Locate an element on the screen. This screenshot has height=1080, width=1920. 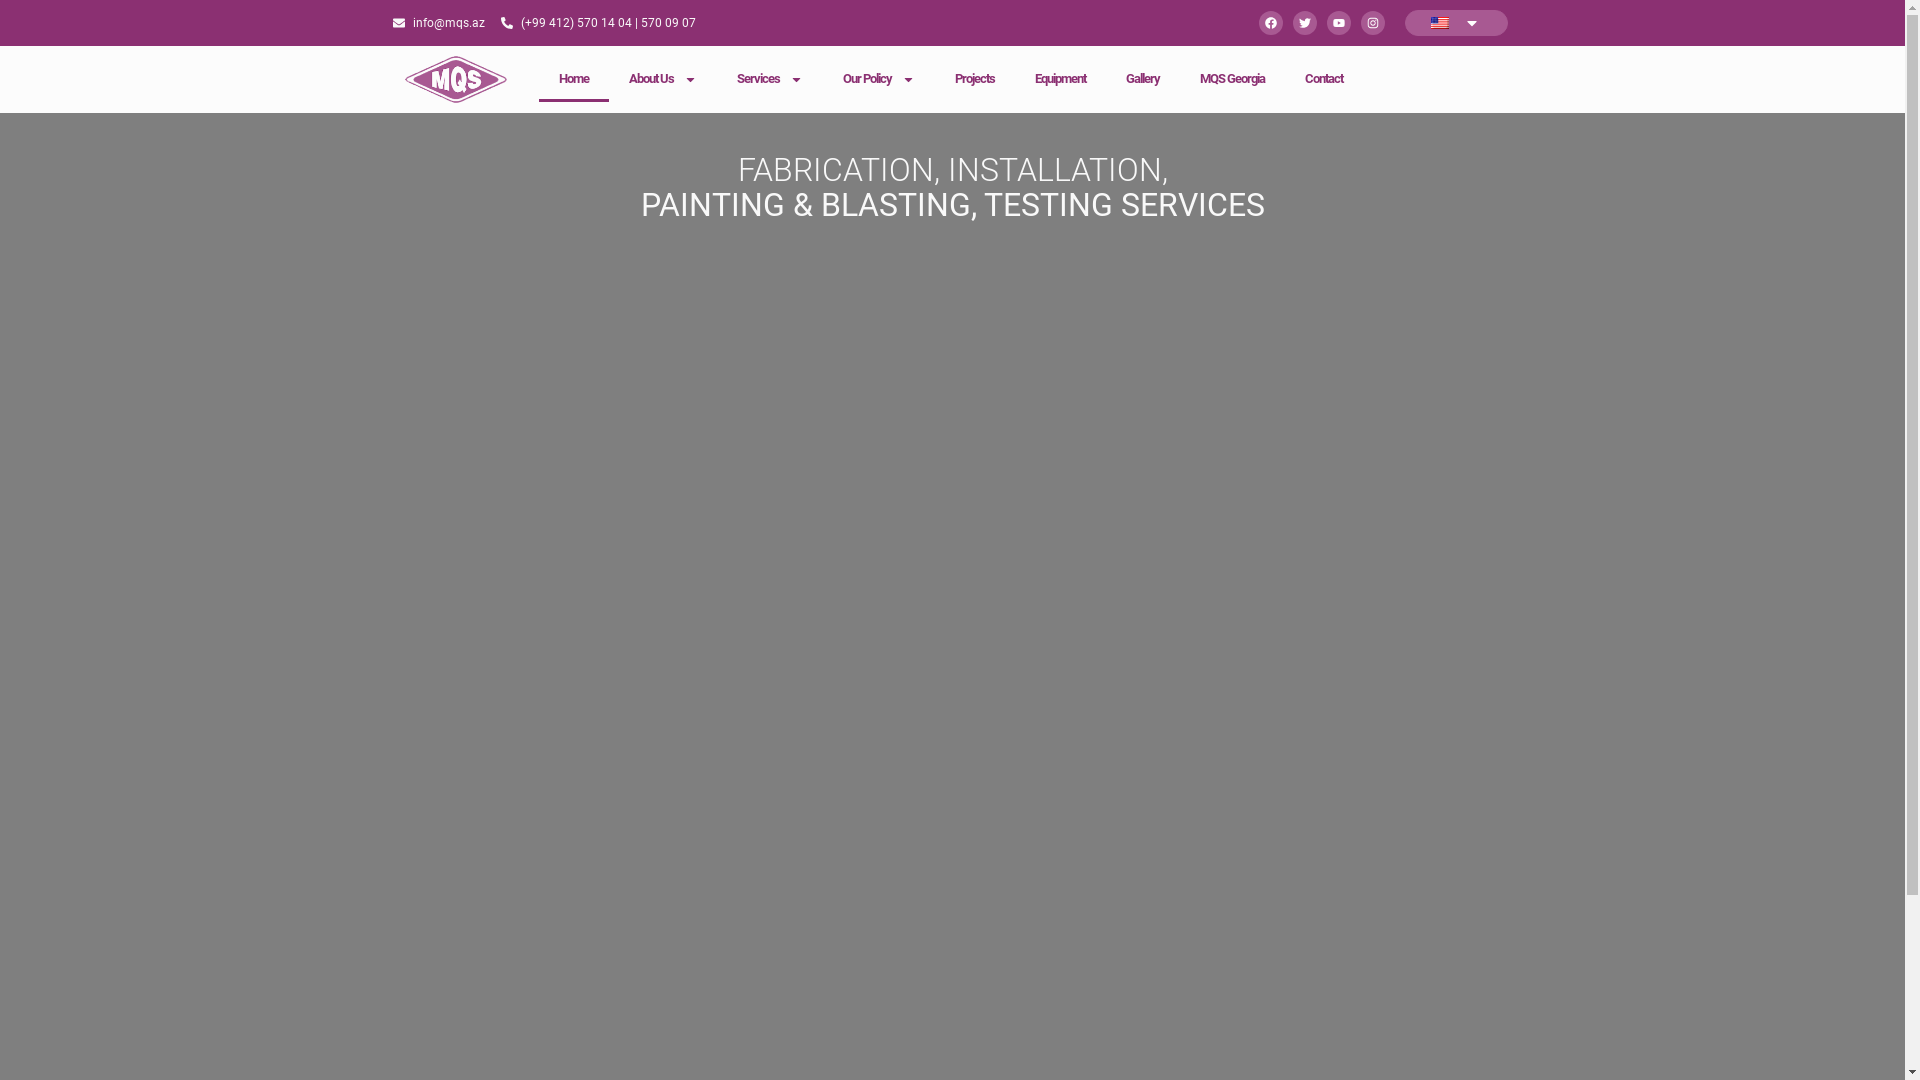
MQS Georgia is located at coordinates (1232, 79).